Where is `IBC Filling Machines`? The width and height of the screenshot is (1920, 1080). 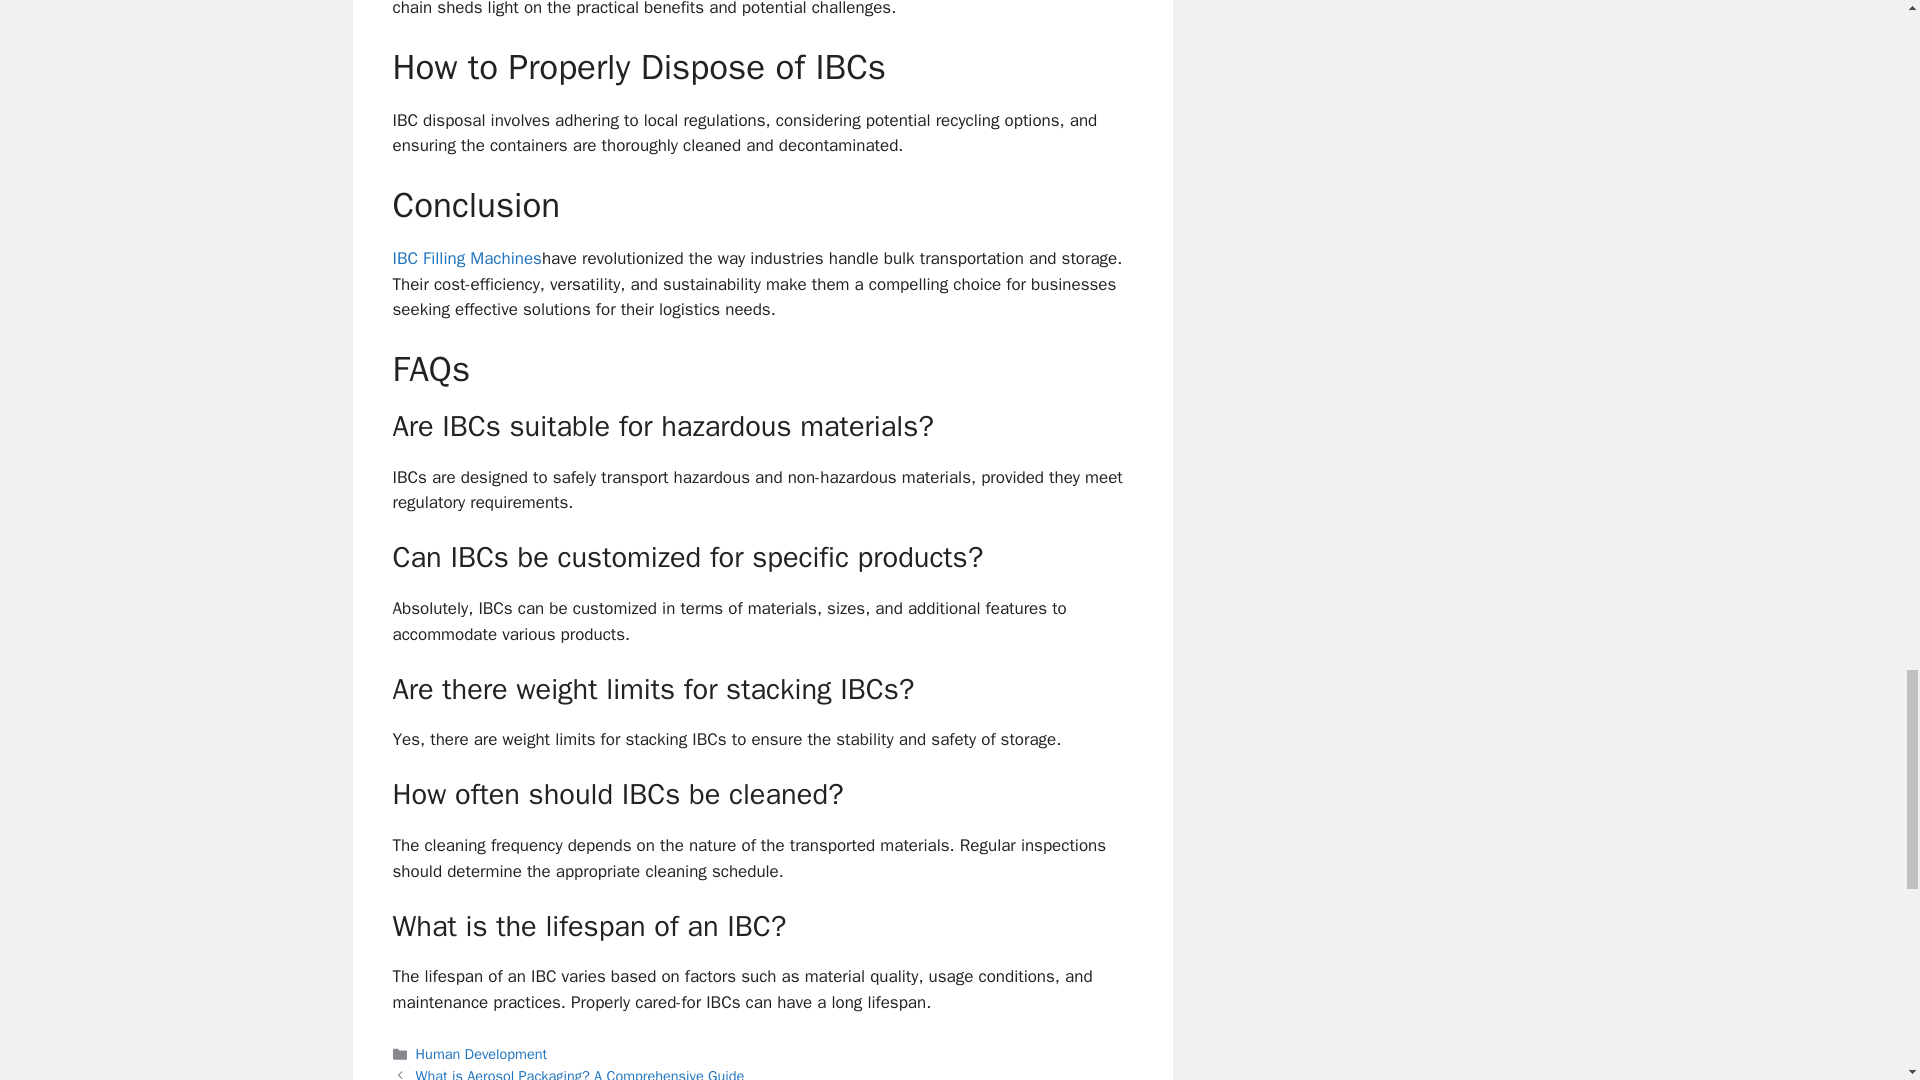 IBC Filling Machines is located at coordinates (466, 258).